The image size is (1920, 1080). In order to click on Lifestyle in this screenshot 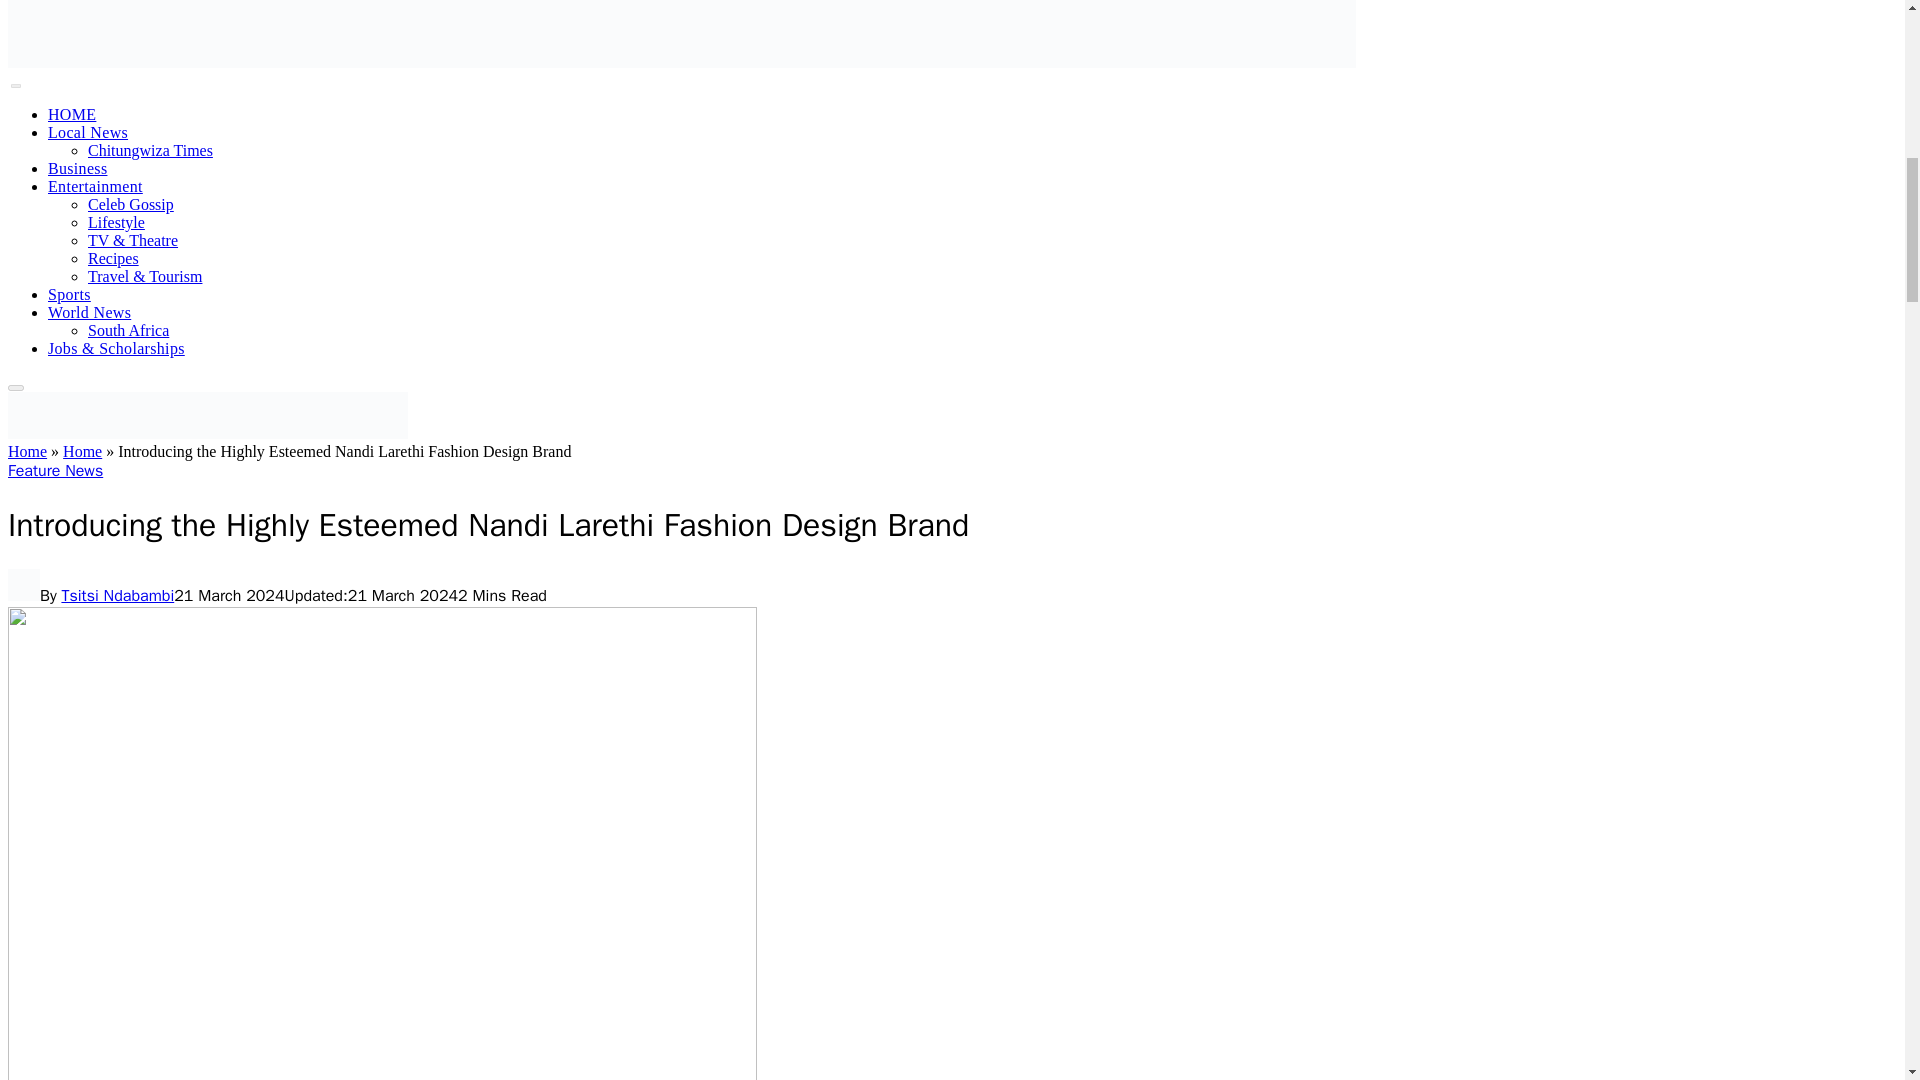, I will do `click(116, 222)`.